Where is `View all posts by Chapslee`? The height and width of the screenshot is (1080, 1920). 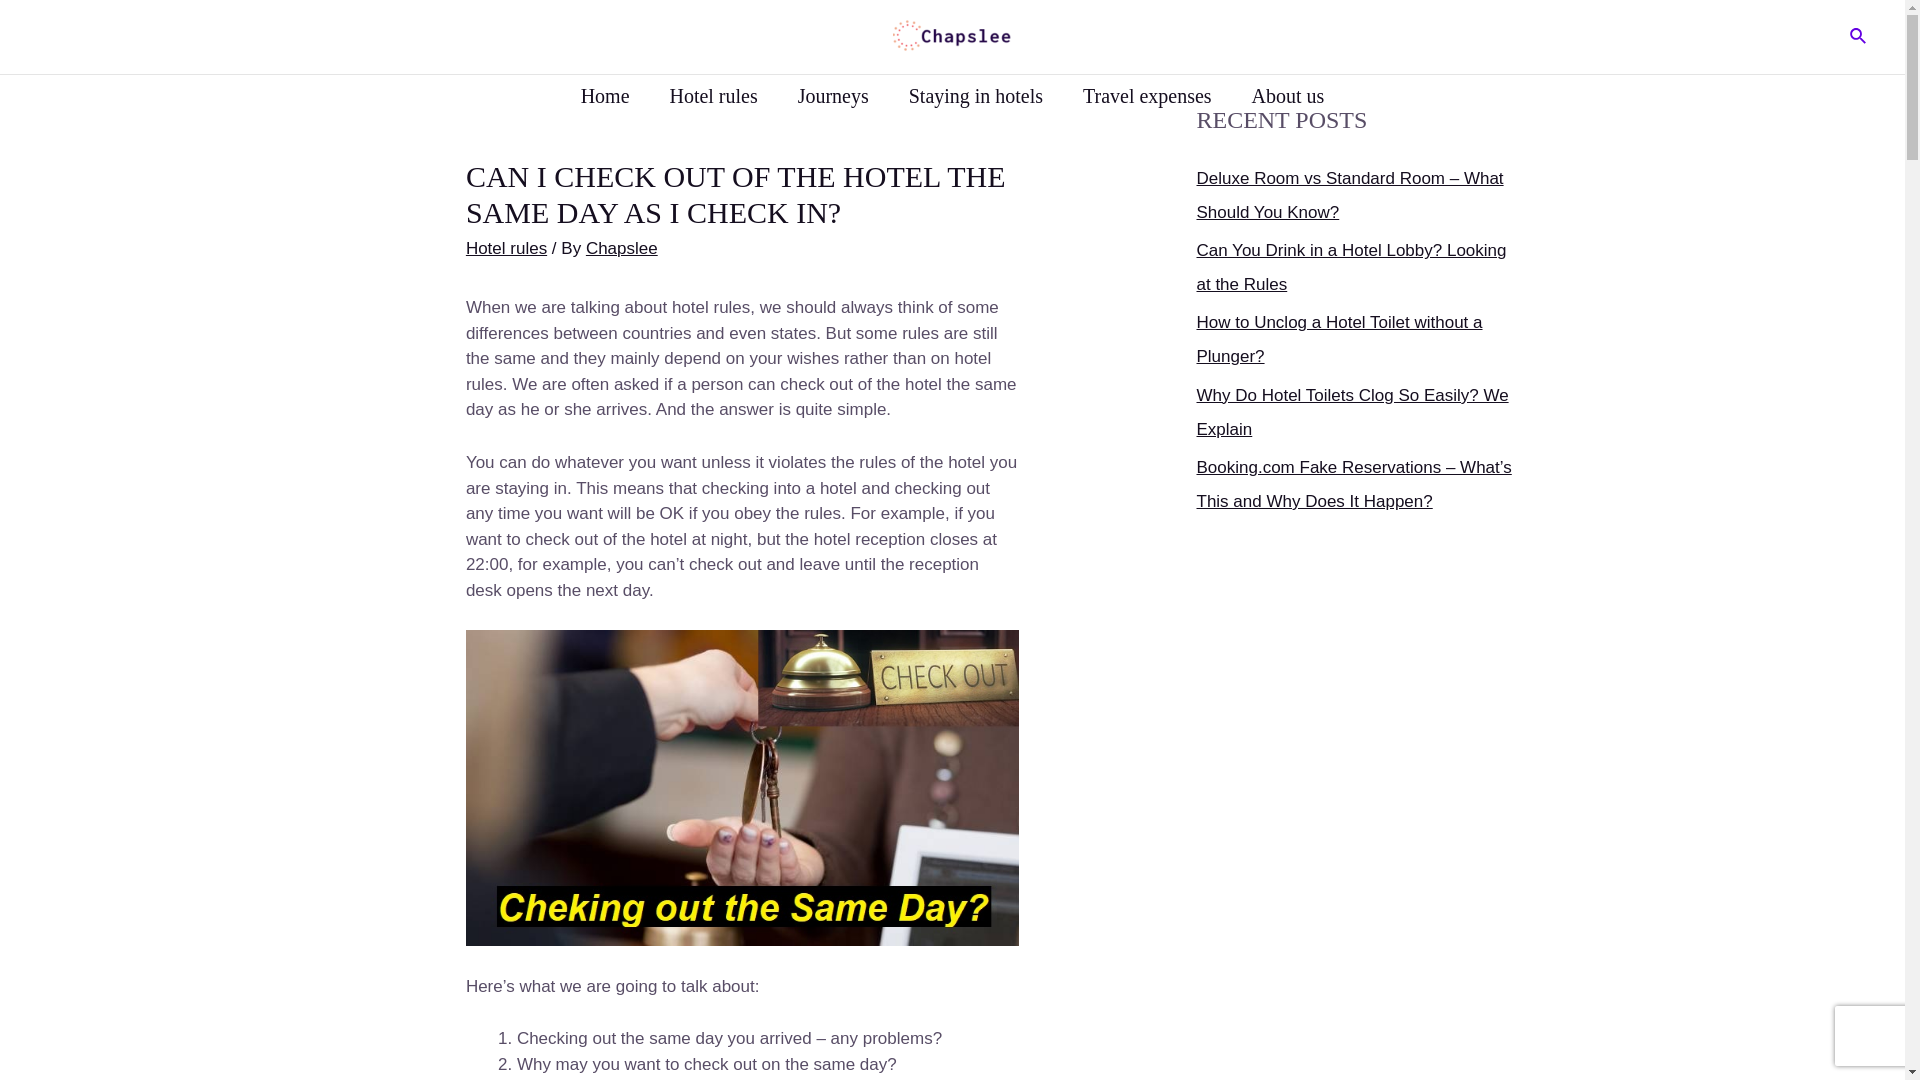 View all posts by Chapslee is located at coordinates (622, 248).